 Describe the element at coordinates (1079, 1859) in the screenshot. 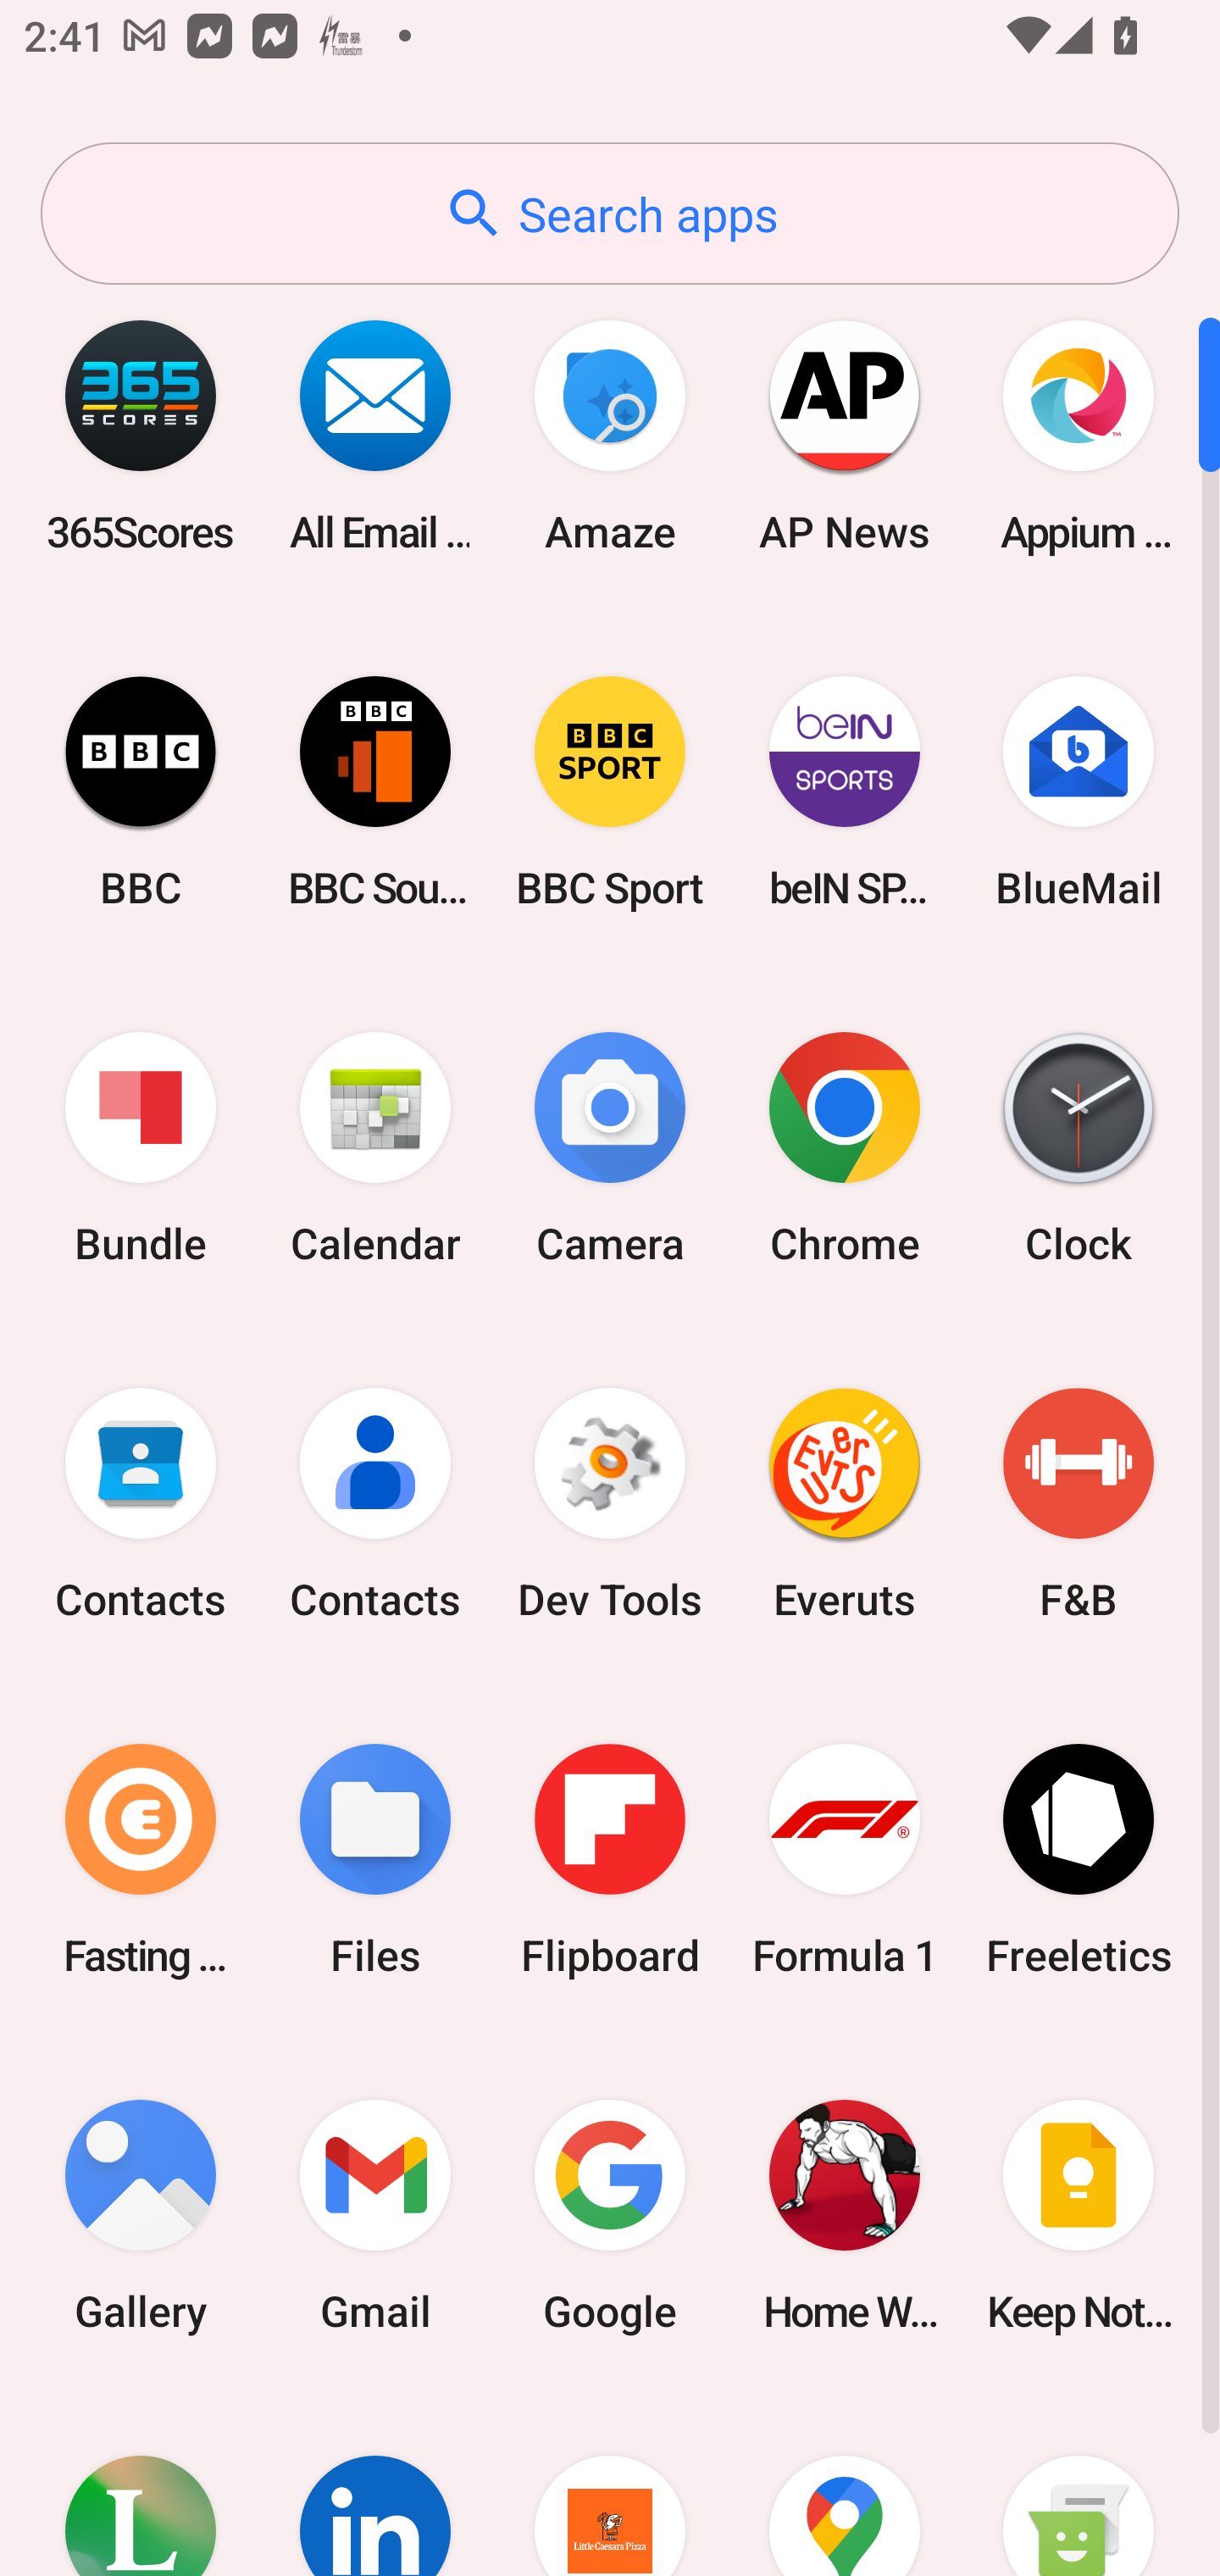

I see `Freeletics` at that location.